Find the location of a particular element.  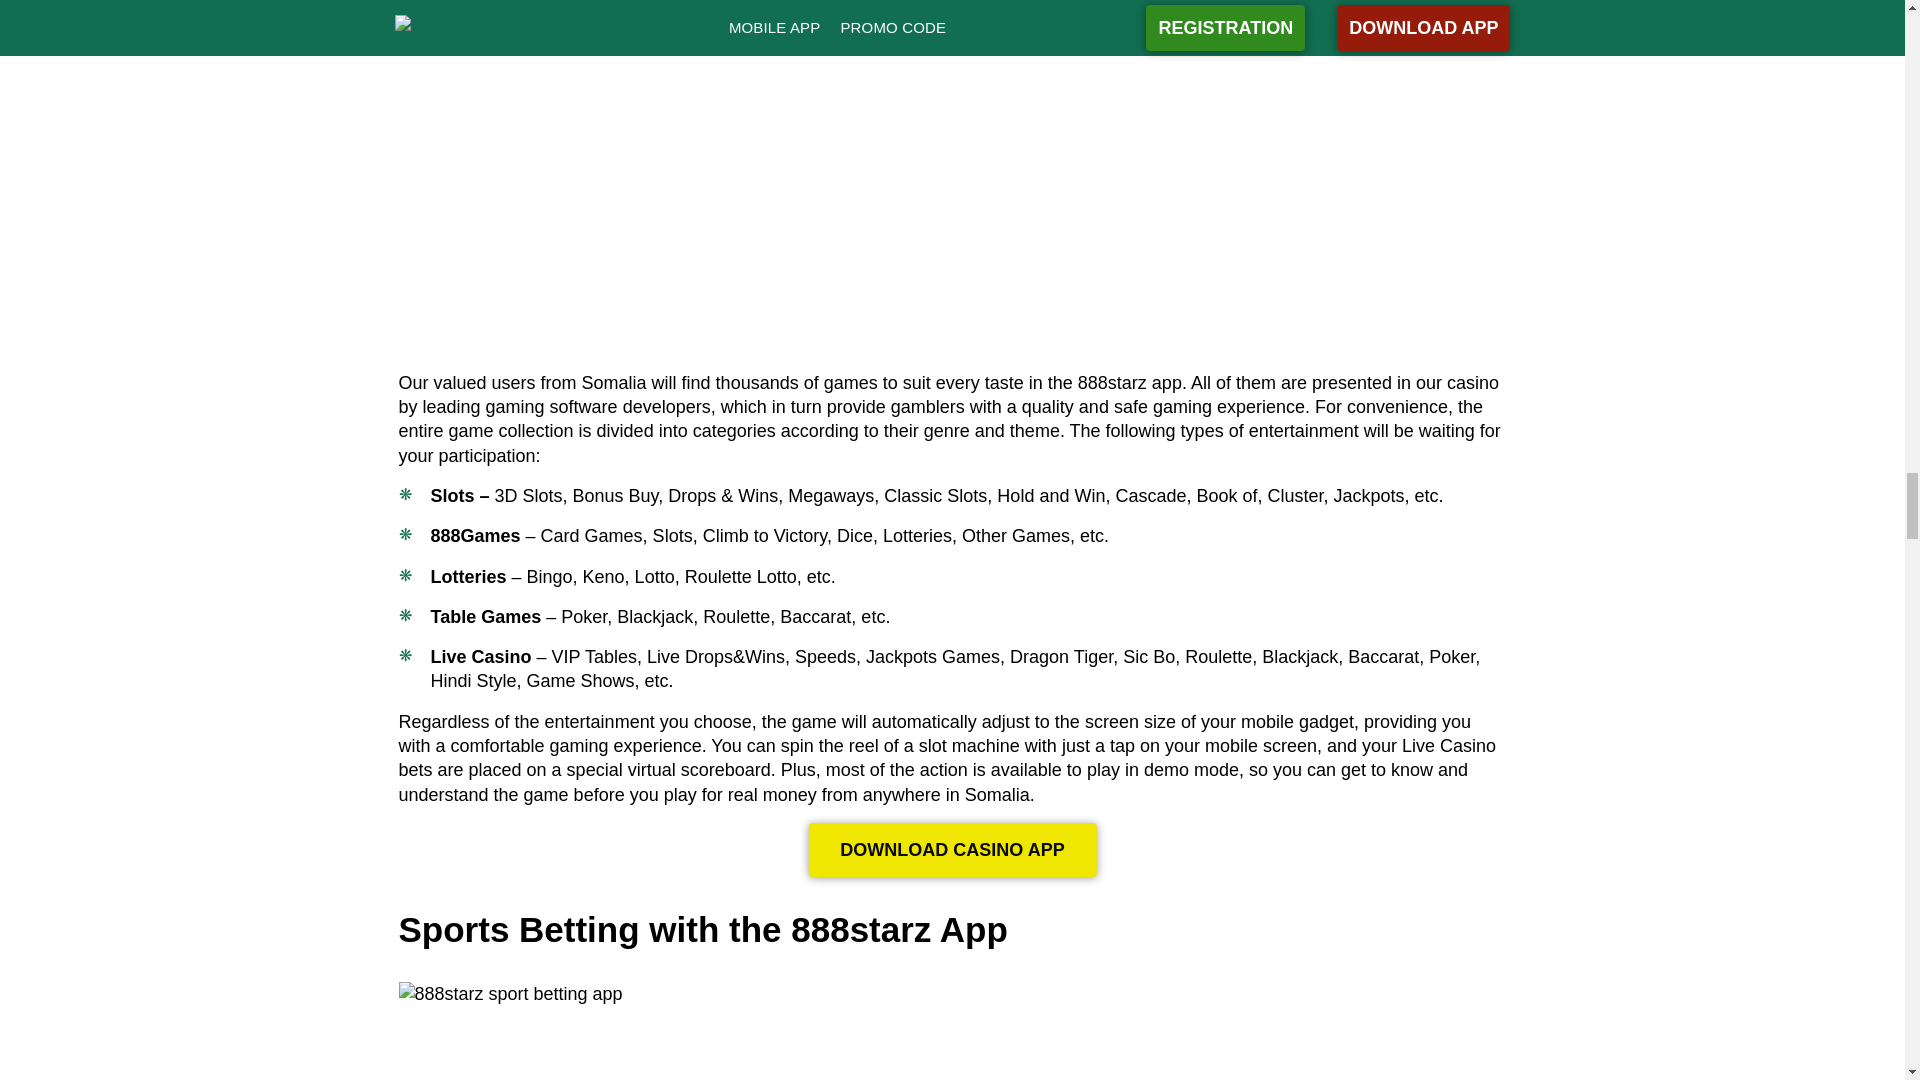

DOWNLOAD CASINO APP is located at coordinates (952, 849).